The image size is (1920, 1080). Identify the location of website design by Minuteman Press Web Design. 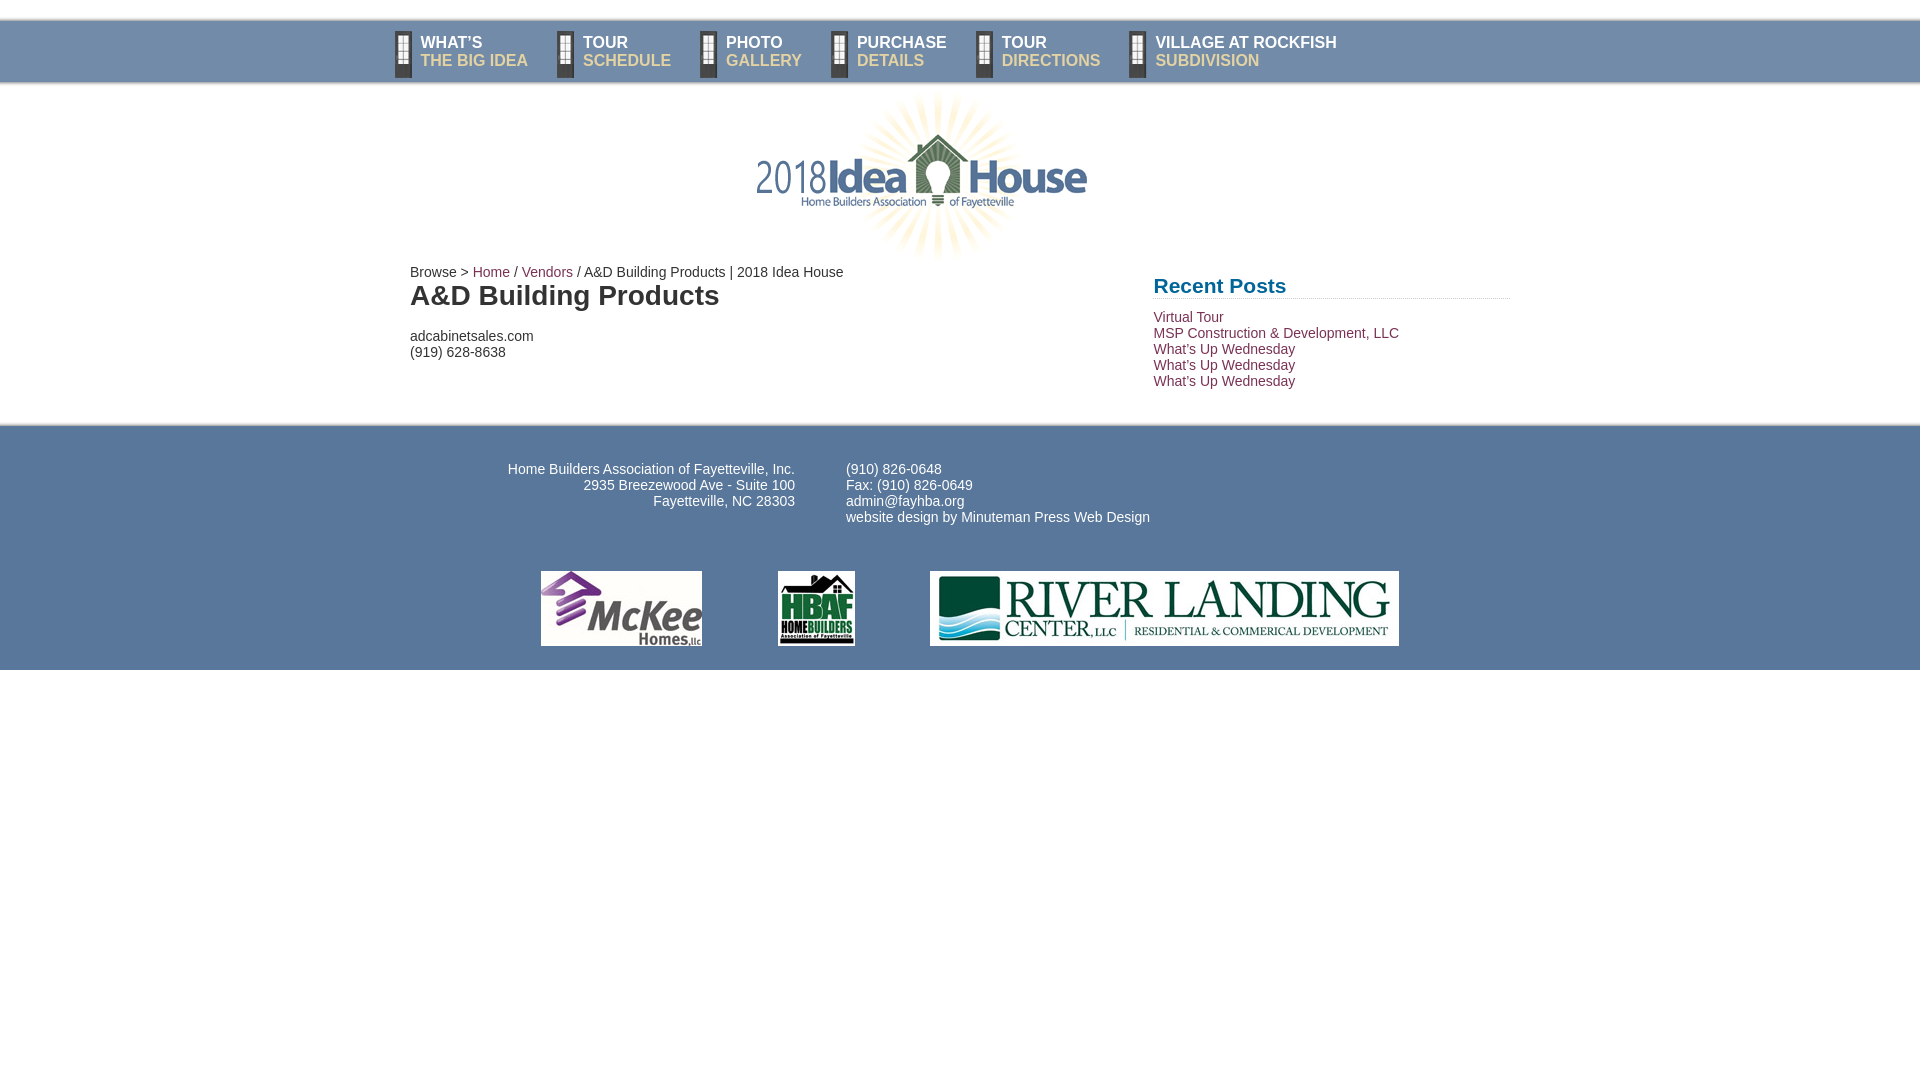
(998, 516).